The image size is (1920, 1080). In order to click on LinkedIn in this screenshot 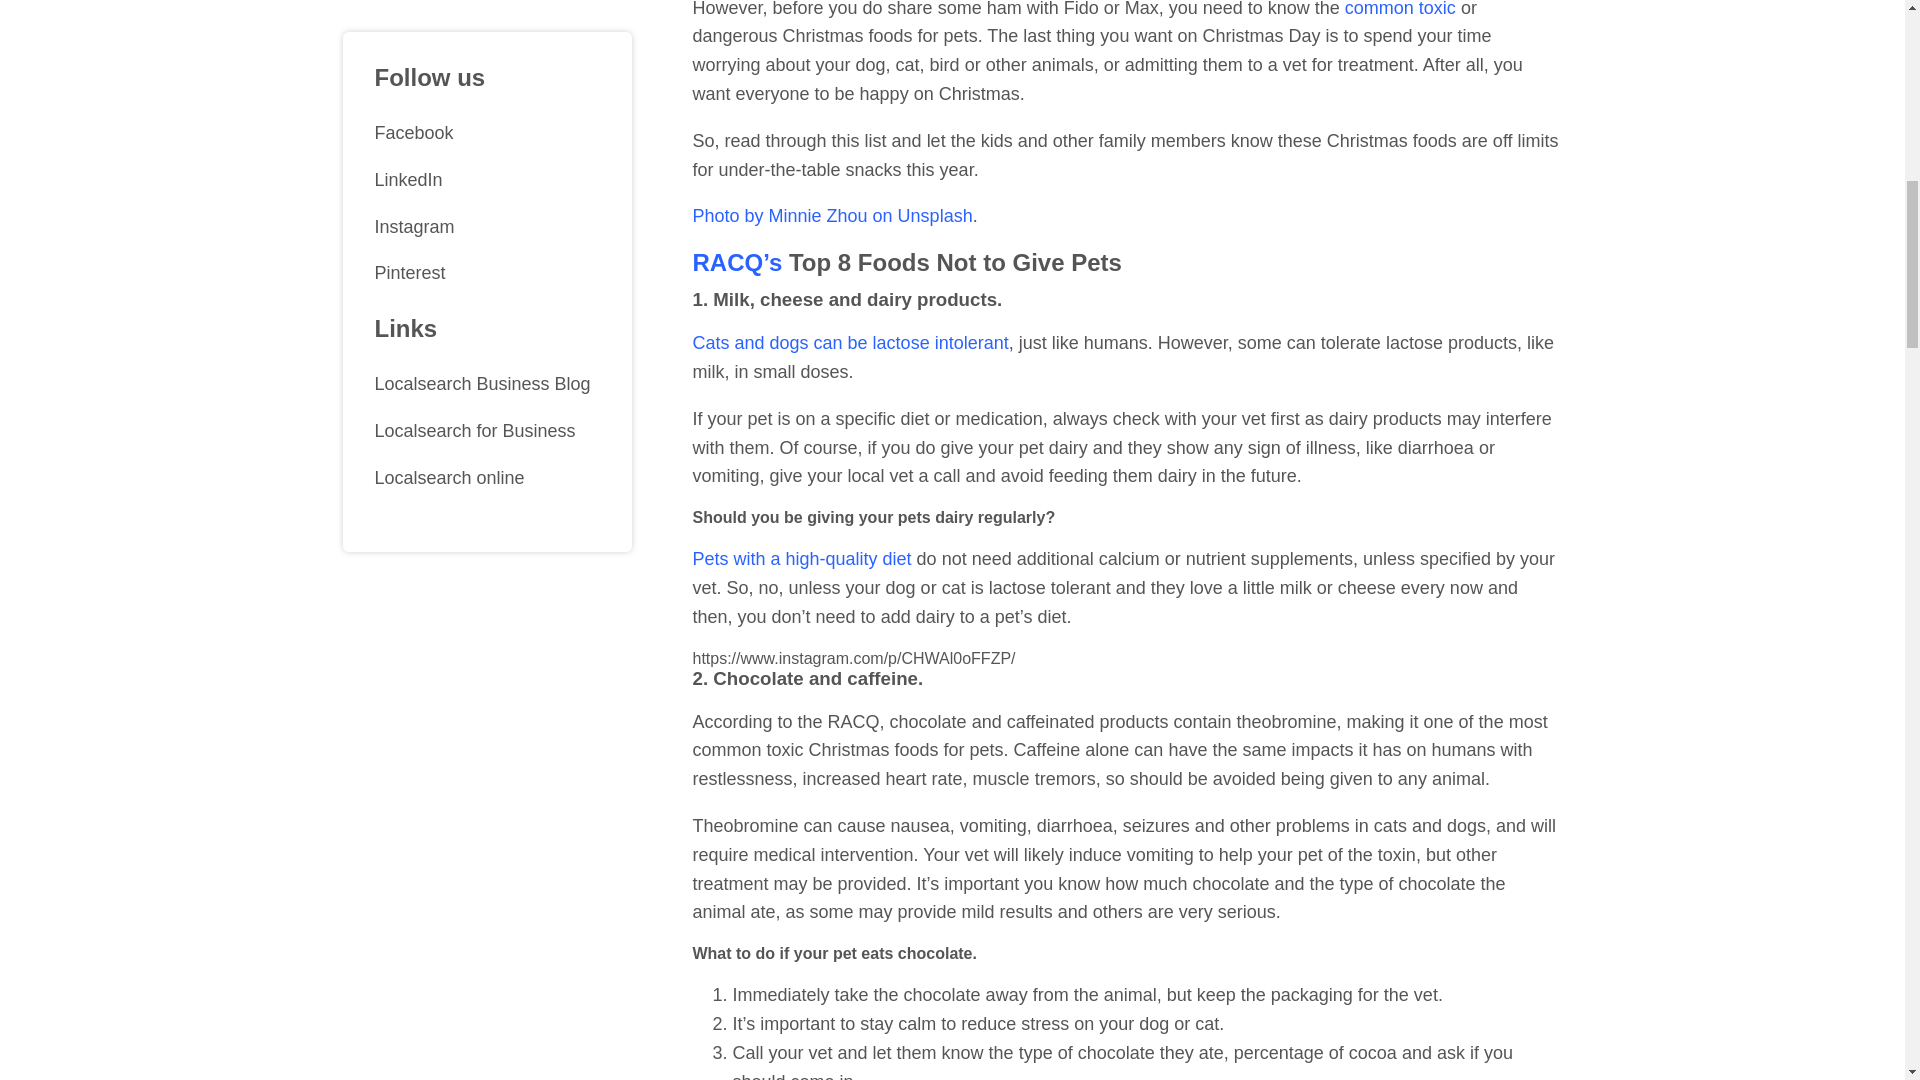, I will do `click(486, 48)`.